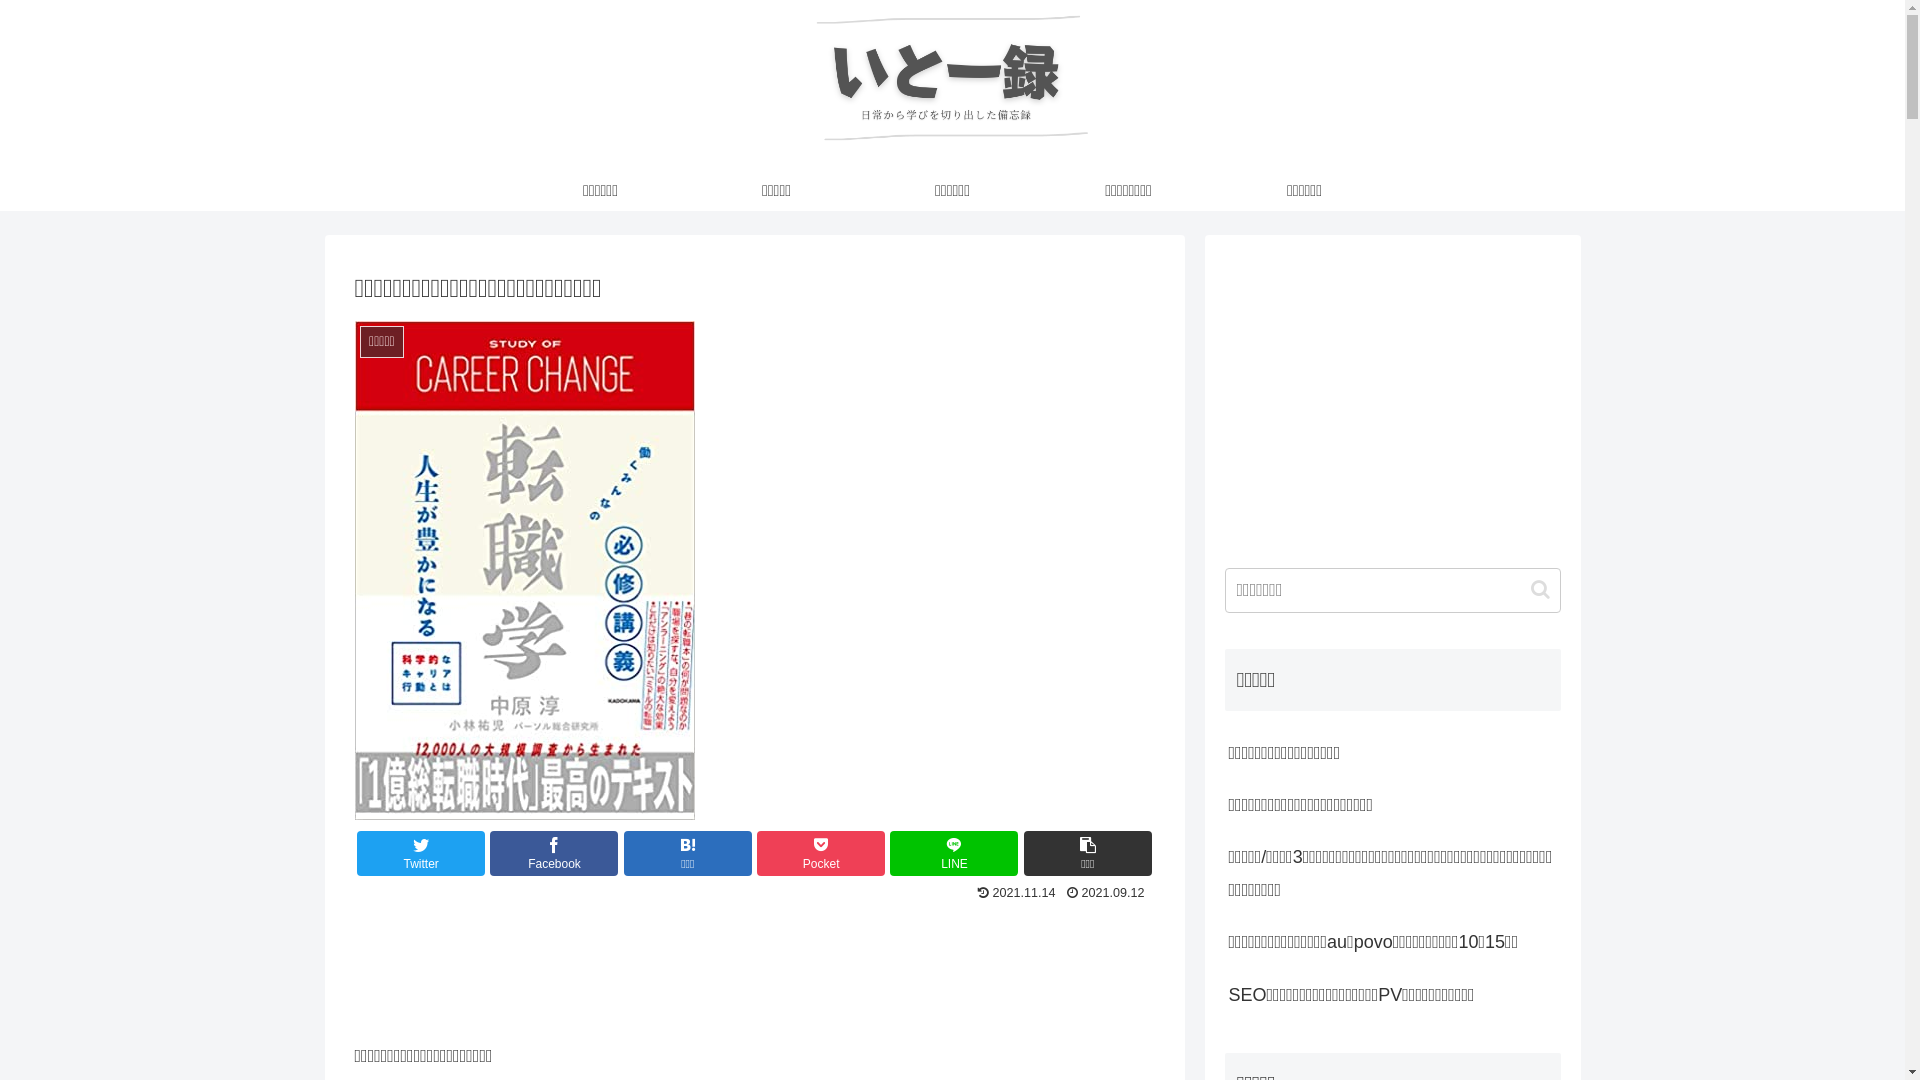 The height and width of the screenshot is (1080, 1920). I want to click on Twitter, so click(421, 854).